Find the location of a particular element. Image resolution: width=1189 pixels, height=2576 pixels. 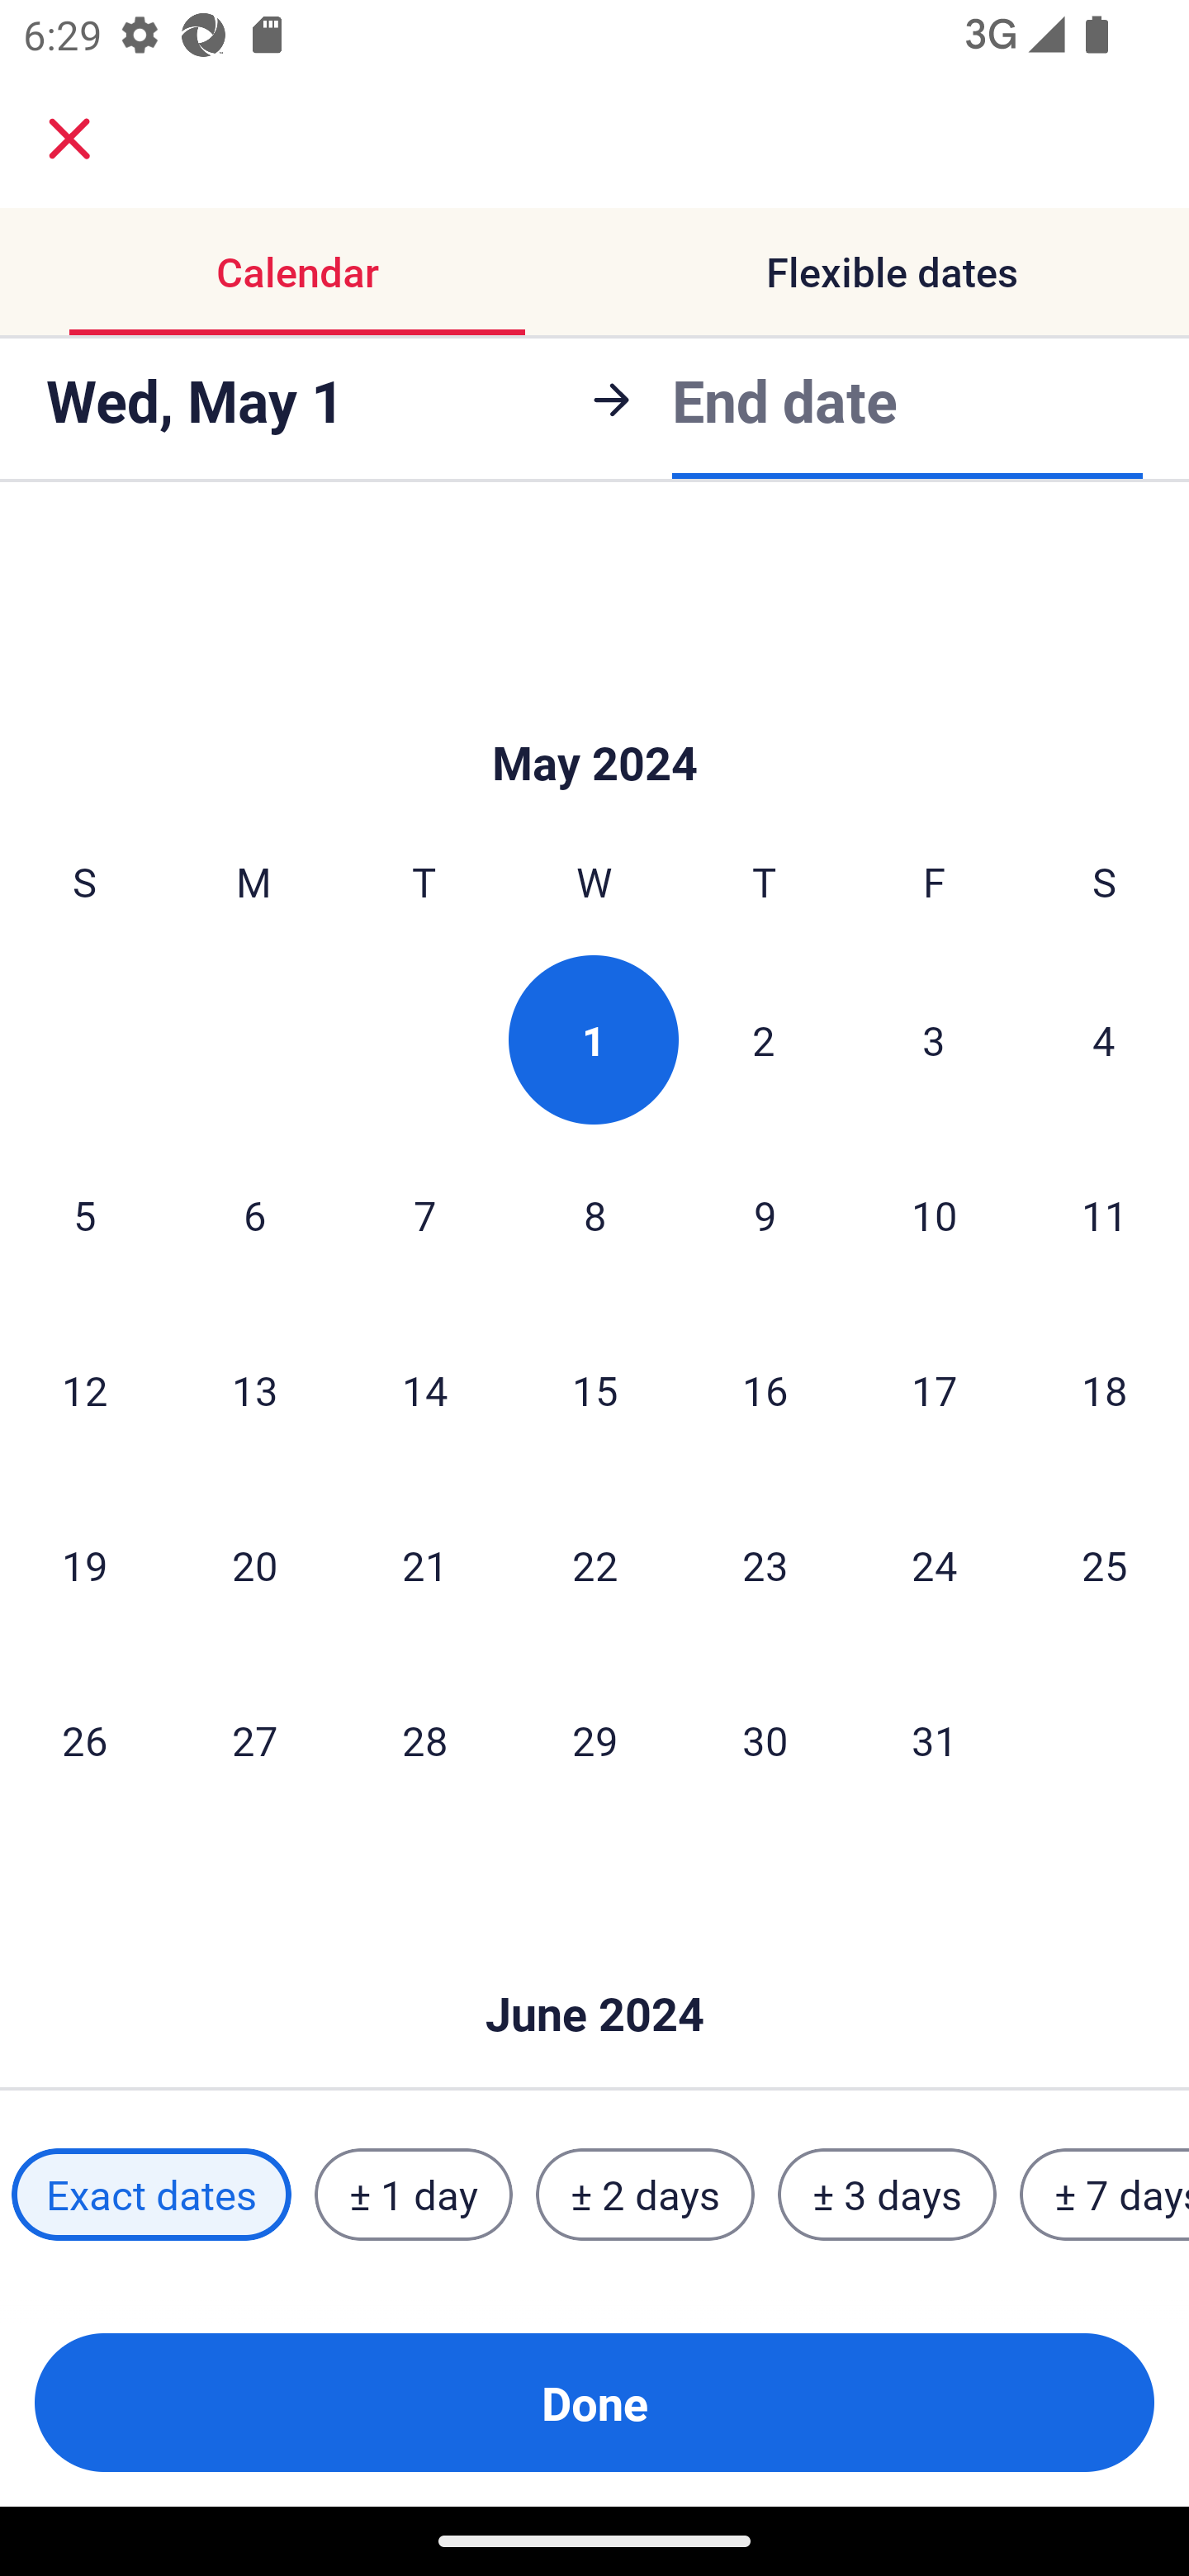

± 7 days is located at coordinates (1105, 2195).